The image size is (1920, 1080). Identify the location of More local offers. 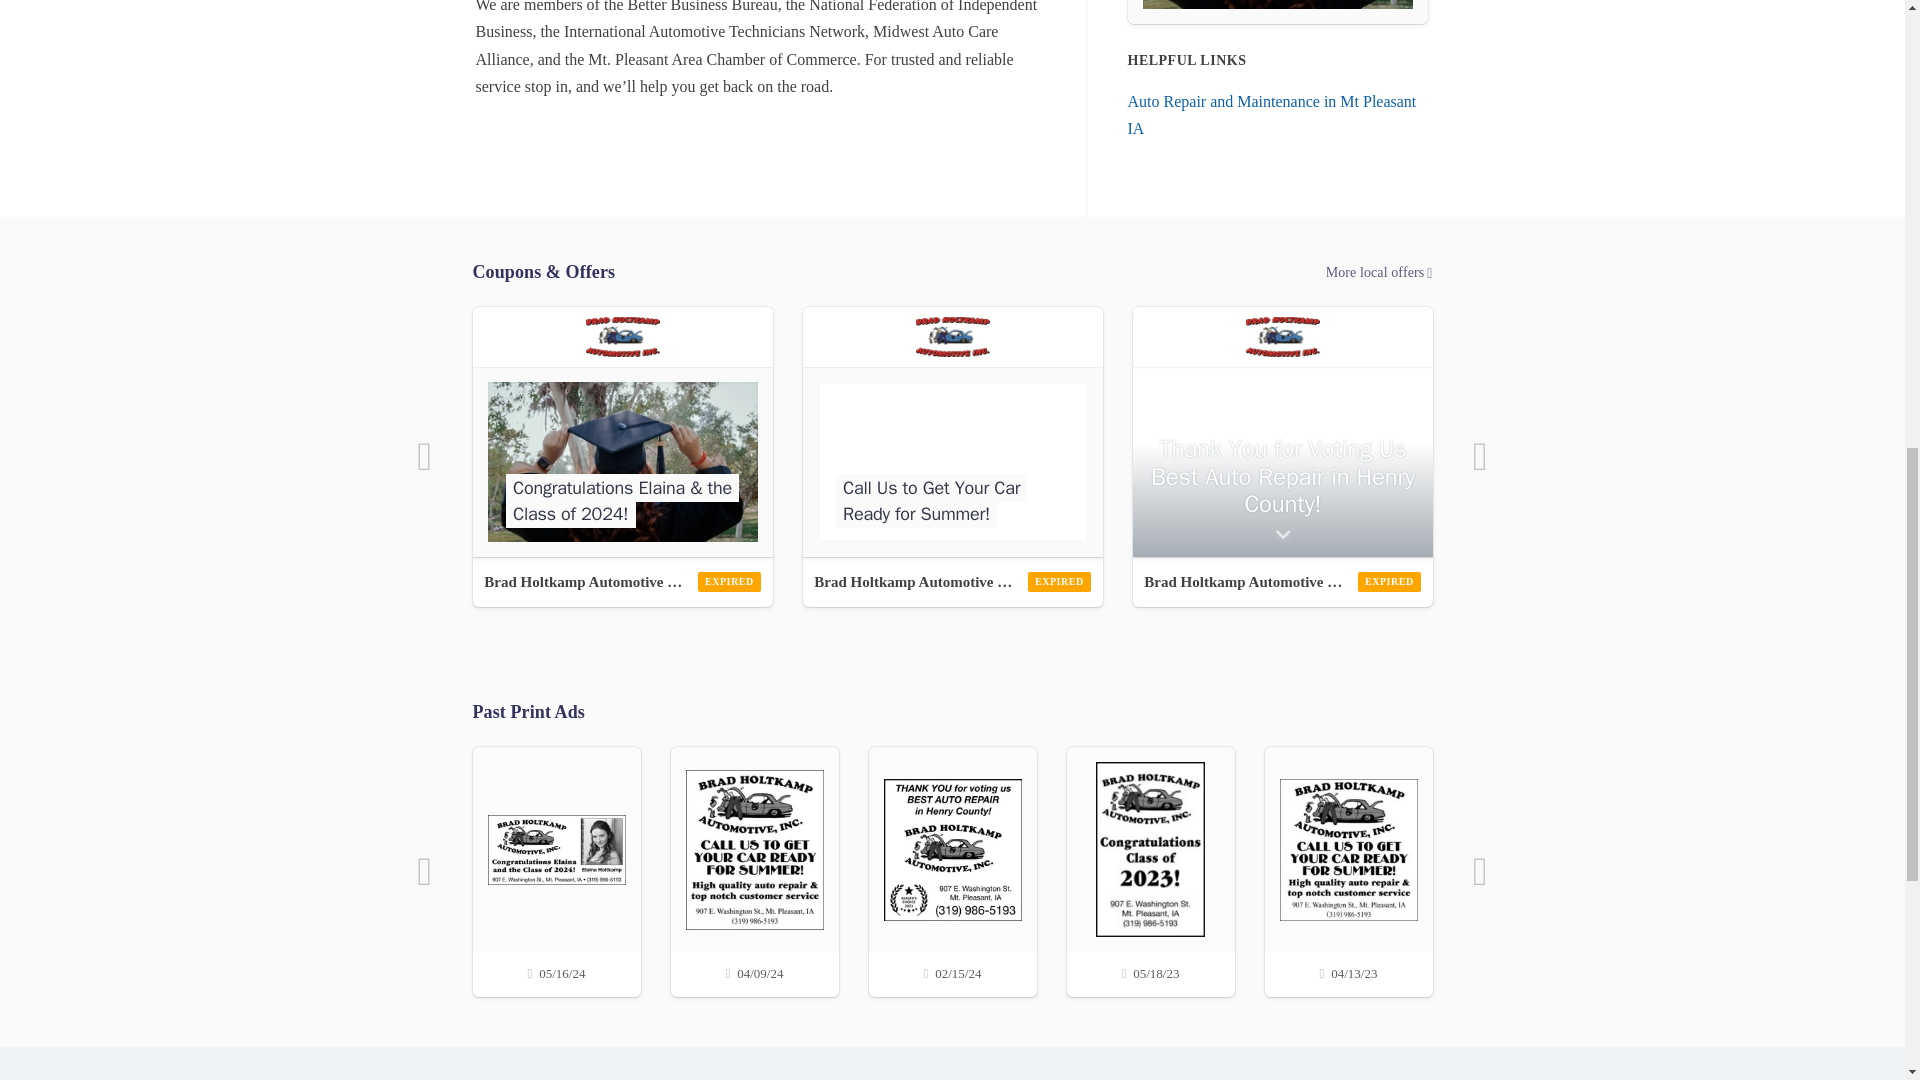
(952, 273).